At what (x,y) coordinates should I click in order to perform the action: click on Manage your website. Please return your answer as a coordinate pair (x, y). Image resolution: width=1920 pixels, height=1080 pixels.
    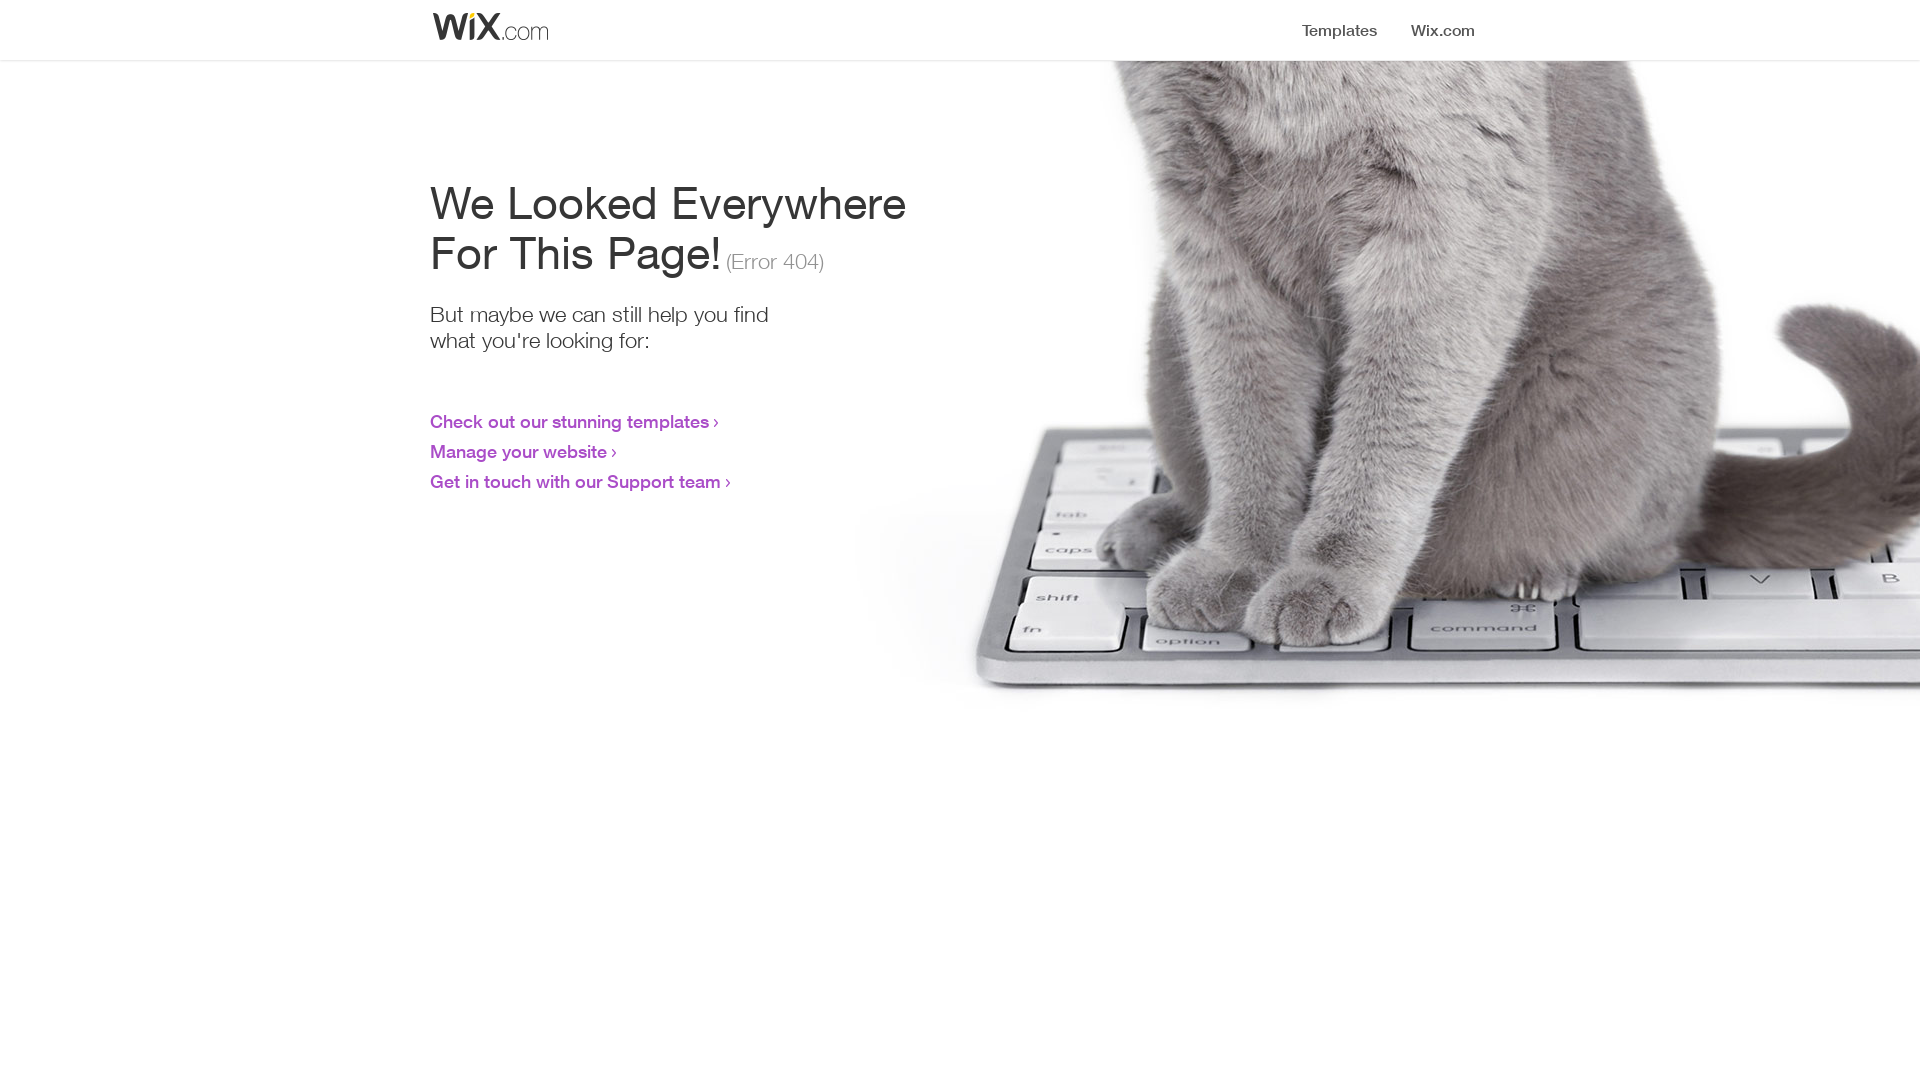
    Looking at the image, I should click on (518, 451).